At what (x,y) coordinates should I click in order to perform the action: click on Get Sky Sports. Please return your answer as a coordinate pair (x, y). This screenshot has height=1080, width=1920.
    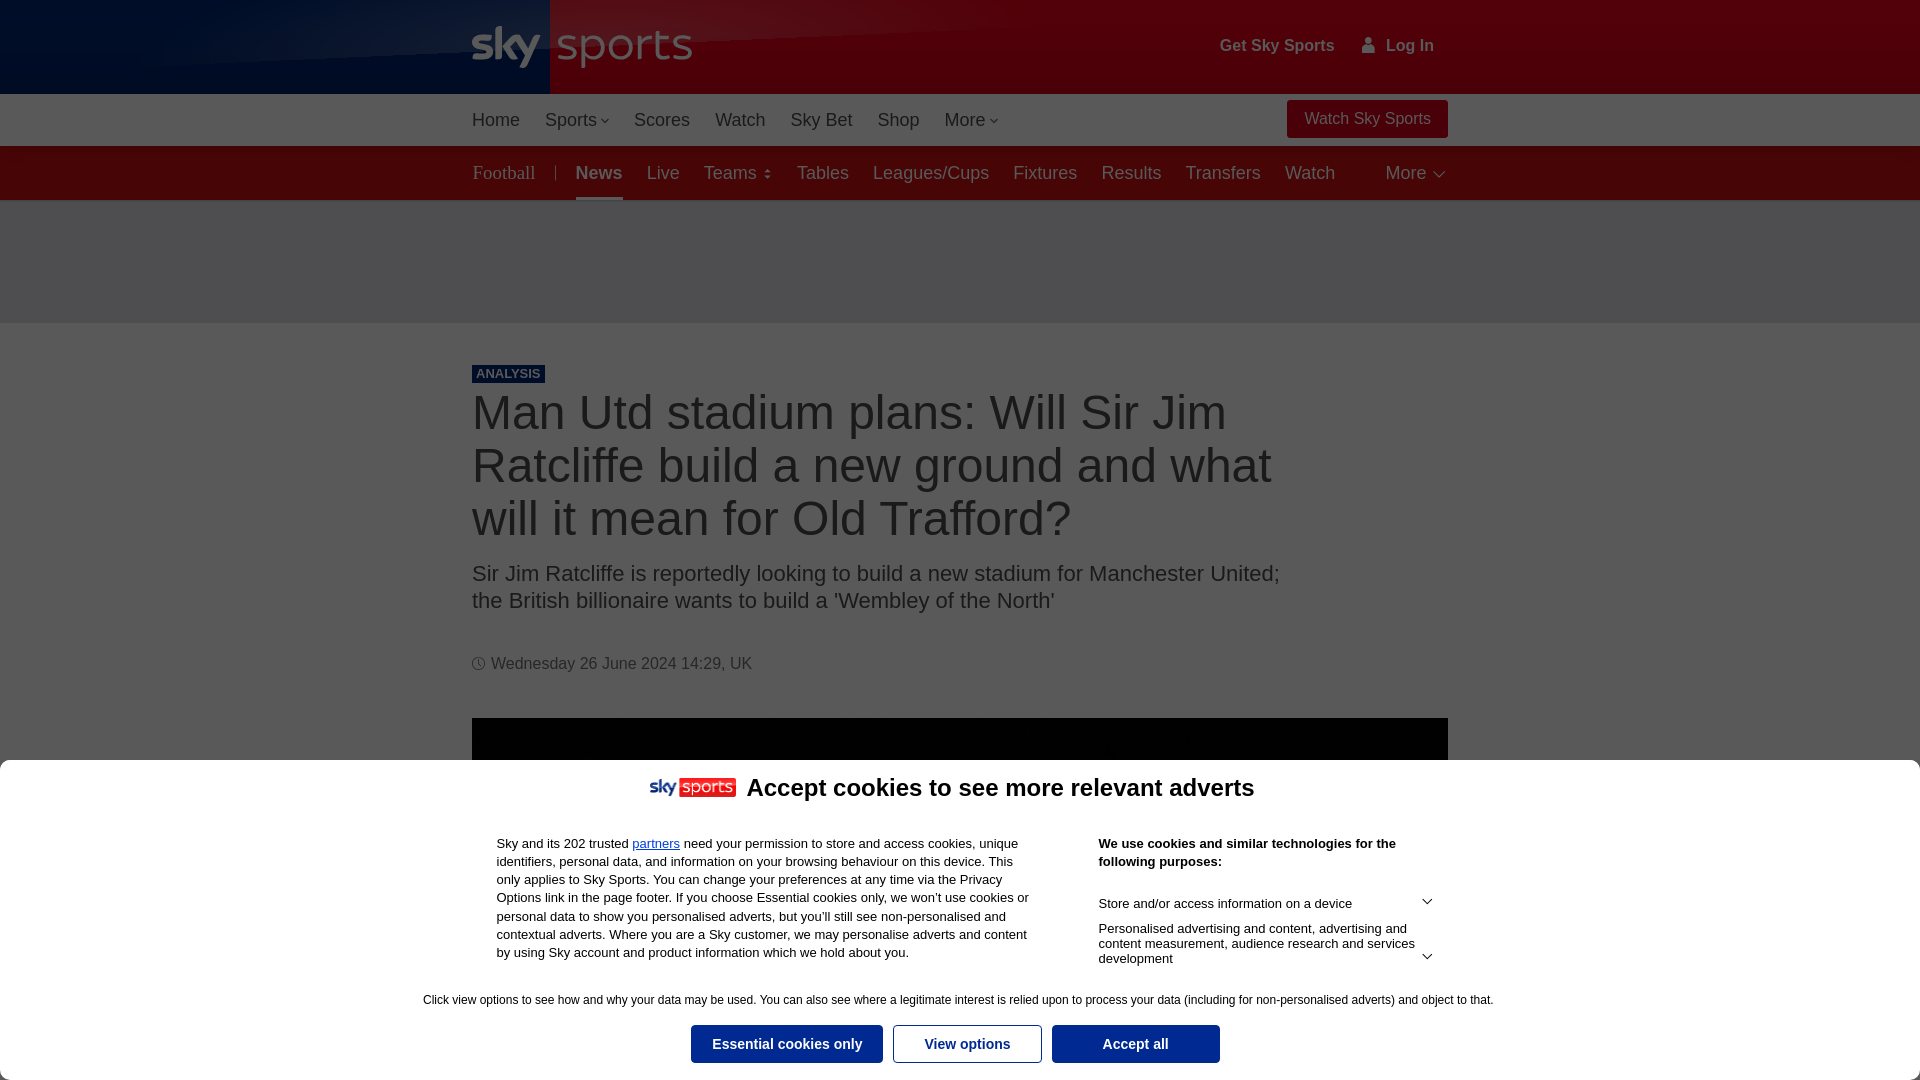
    Looking at the image, I should click on (1278, 46).